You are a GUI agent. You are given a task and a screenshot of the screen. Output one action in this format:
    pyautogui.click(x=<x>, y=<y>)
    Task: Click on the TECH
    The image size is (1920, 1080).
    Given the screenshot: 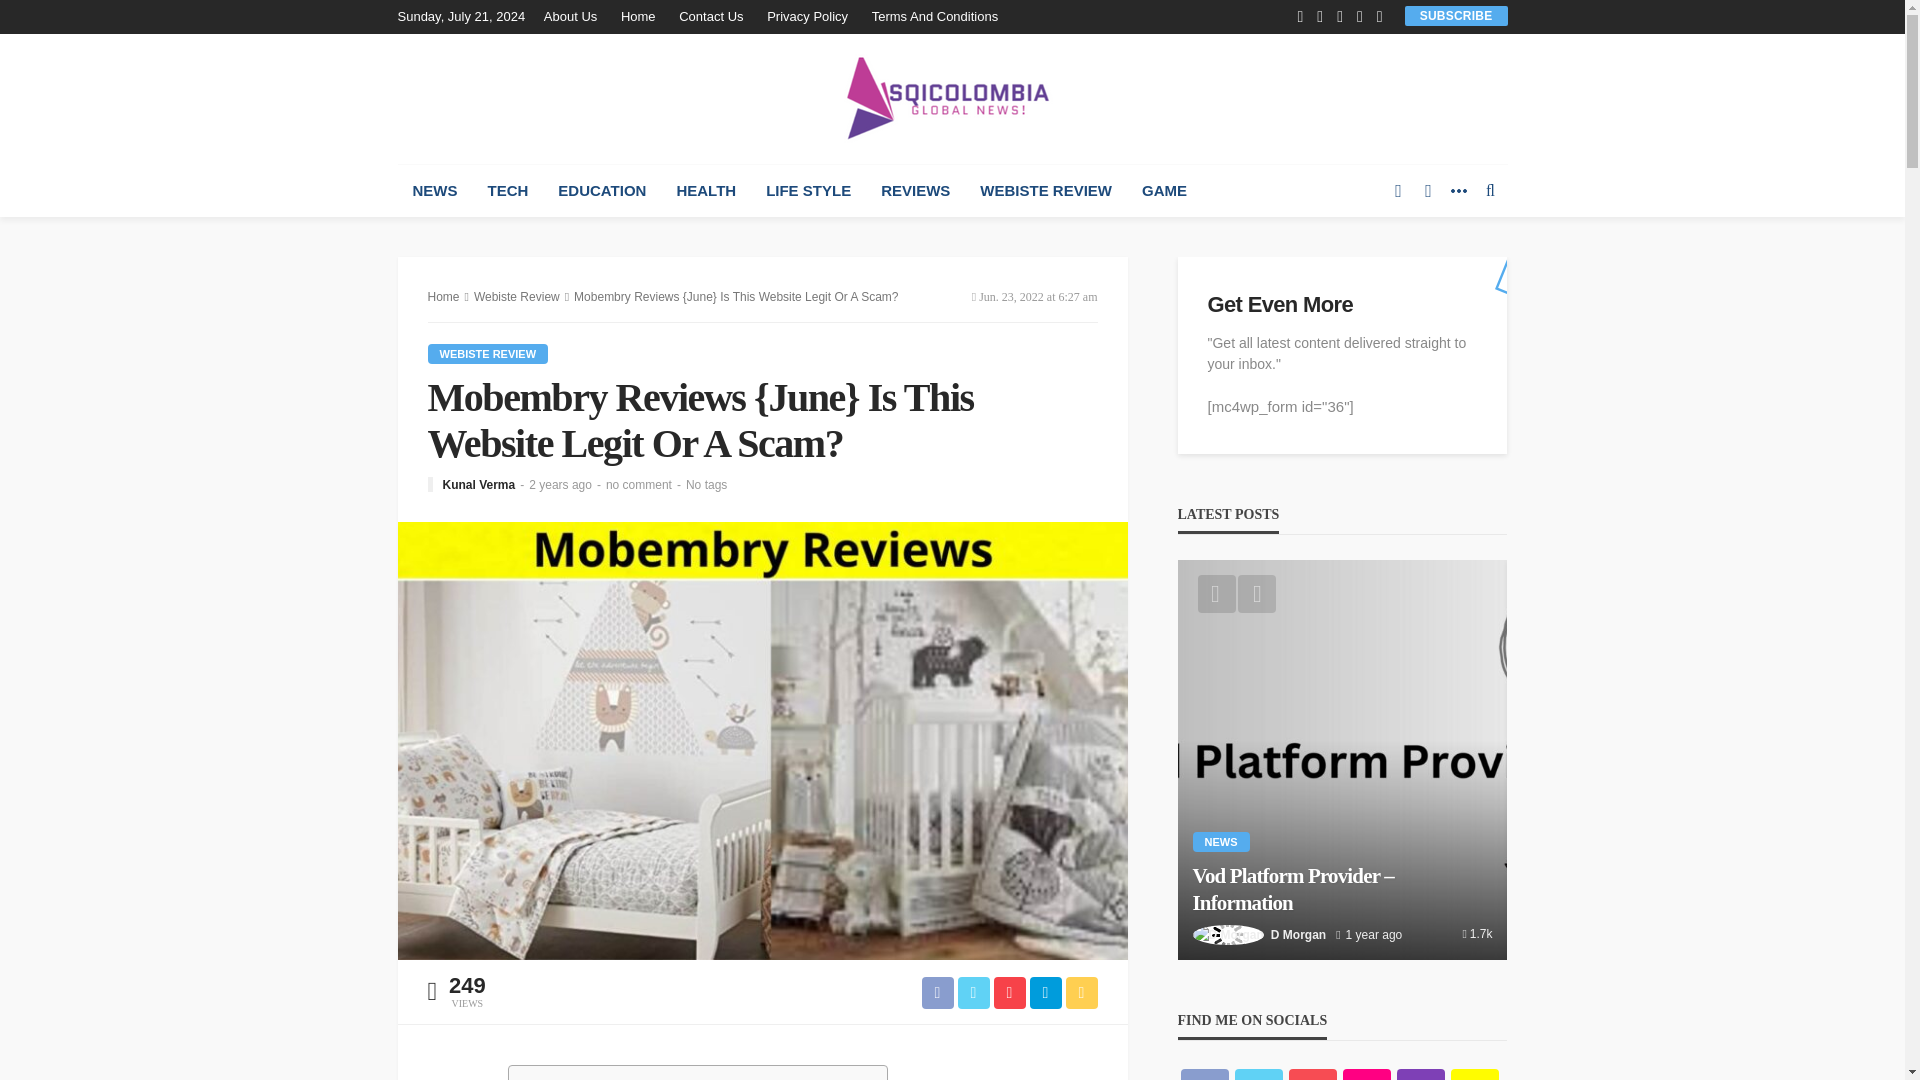 What is the action you would take?
    pyautogui.click(x=508, y=191)
    